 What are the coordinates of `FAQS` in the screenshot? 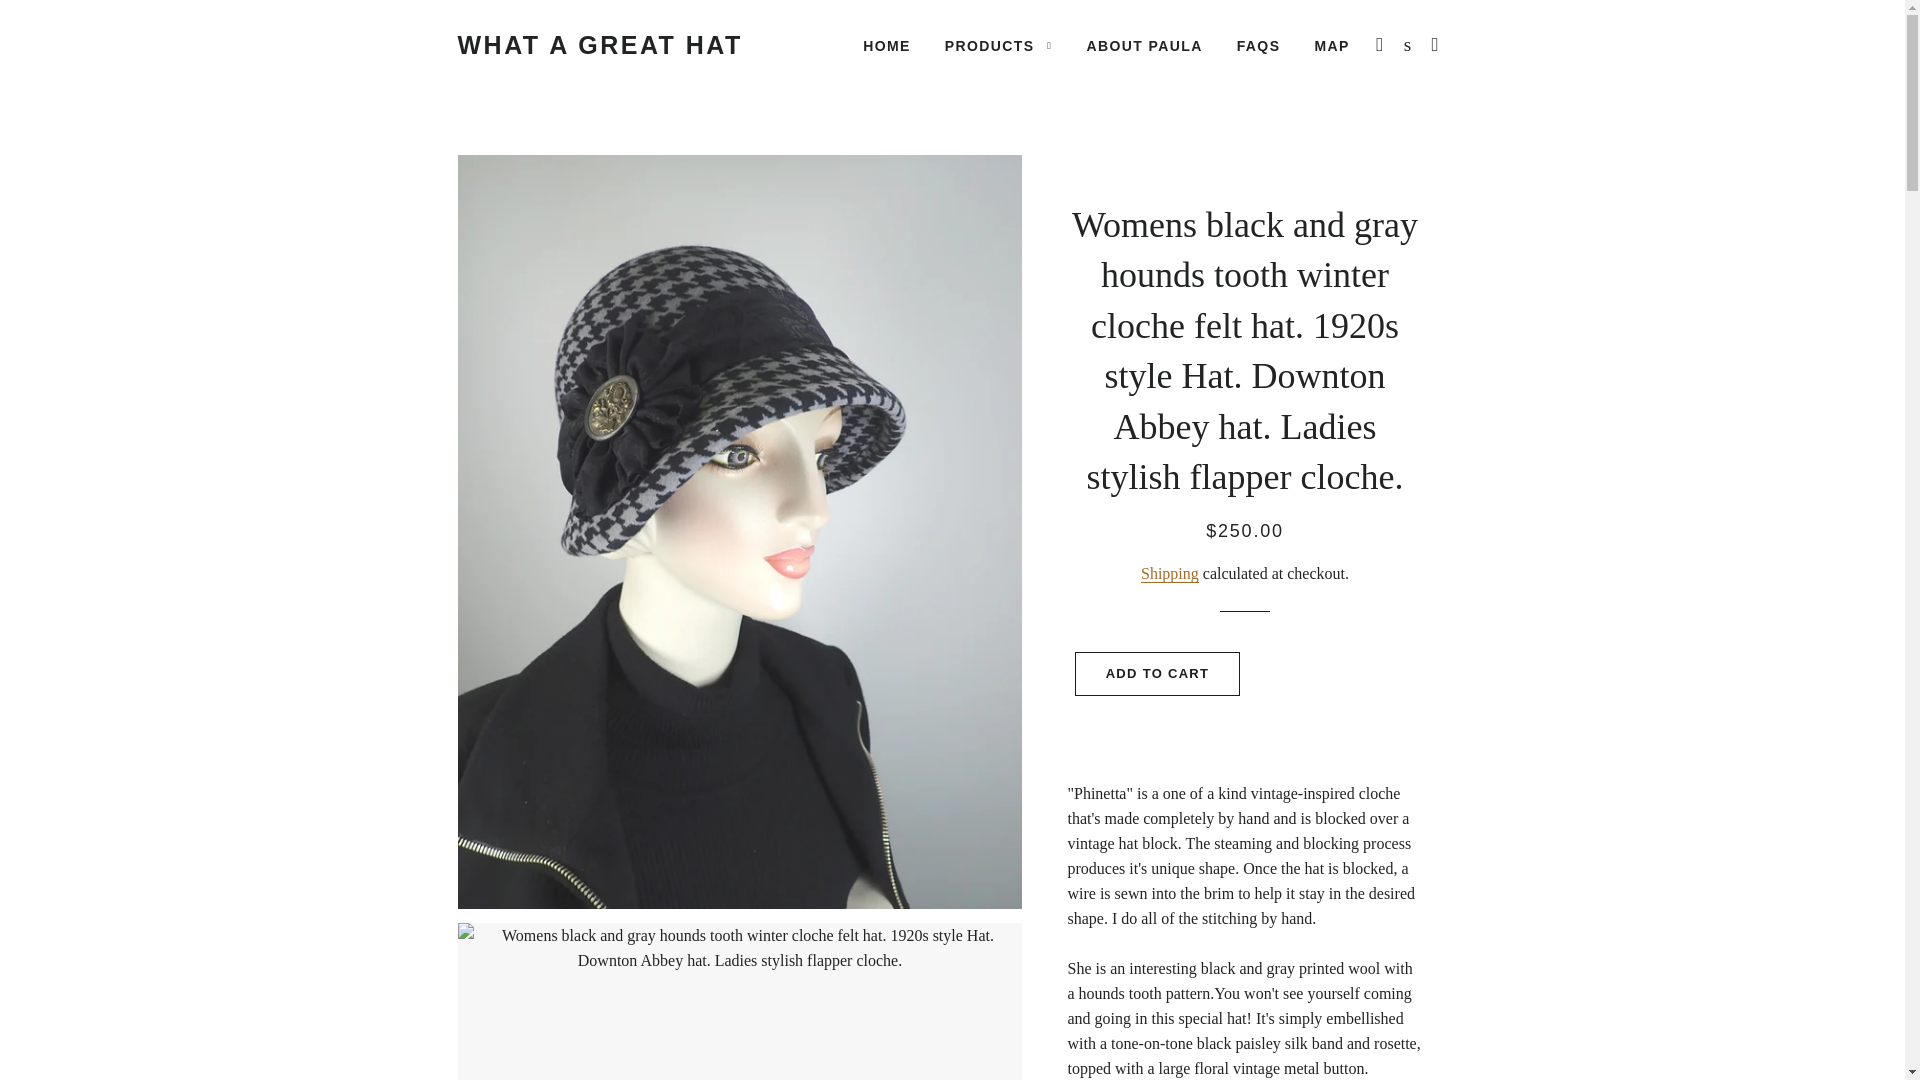 It's located at (1258, 46).